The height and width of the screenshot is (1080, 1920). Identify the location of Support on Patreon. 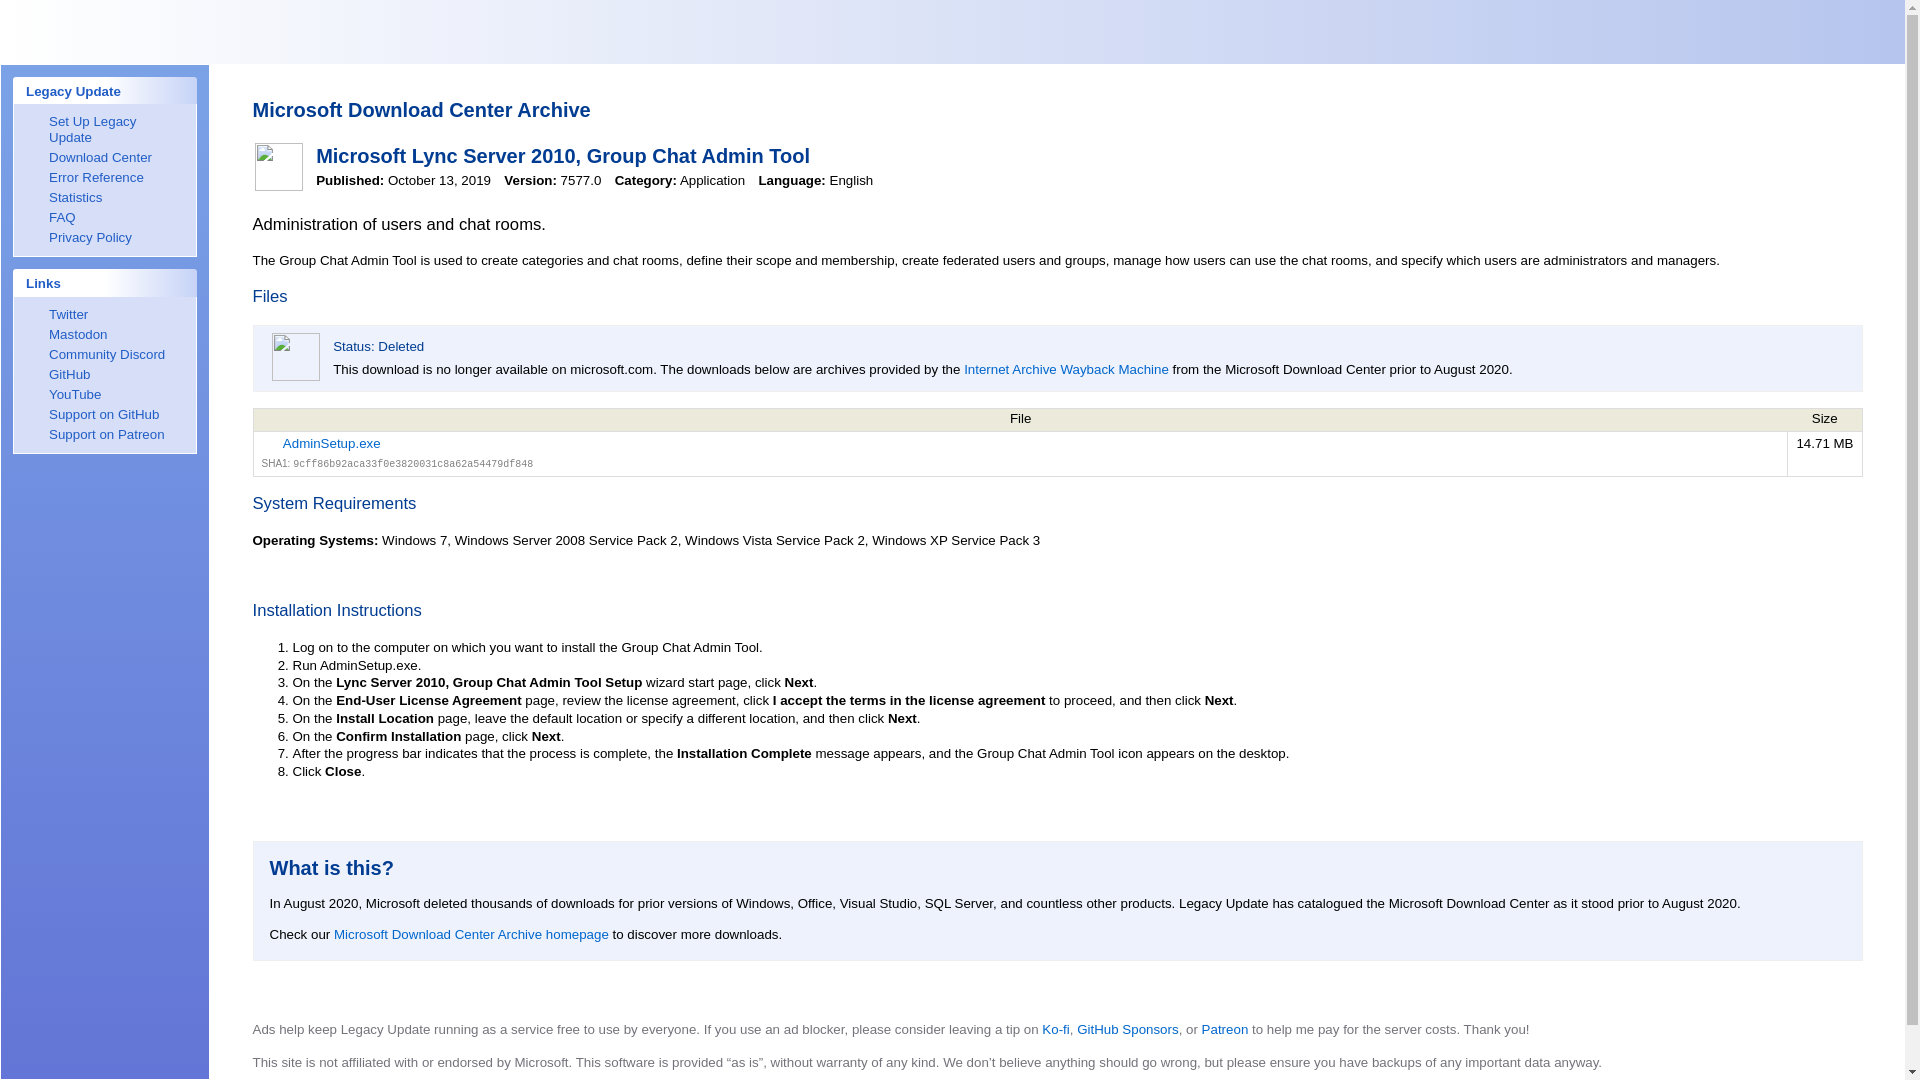
(104, 434).